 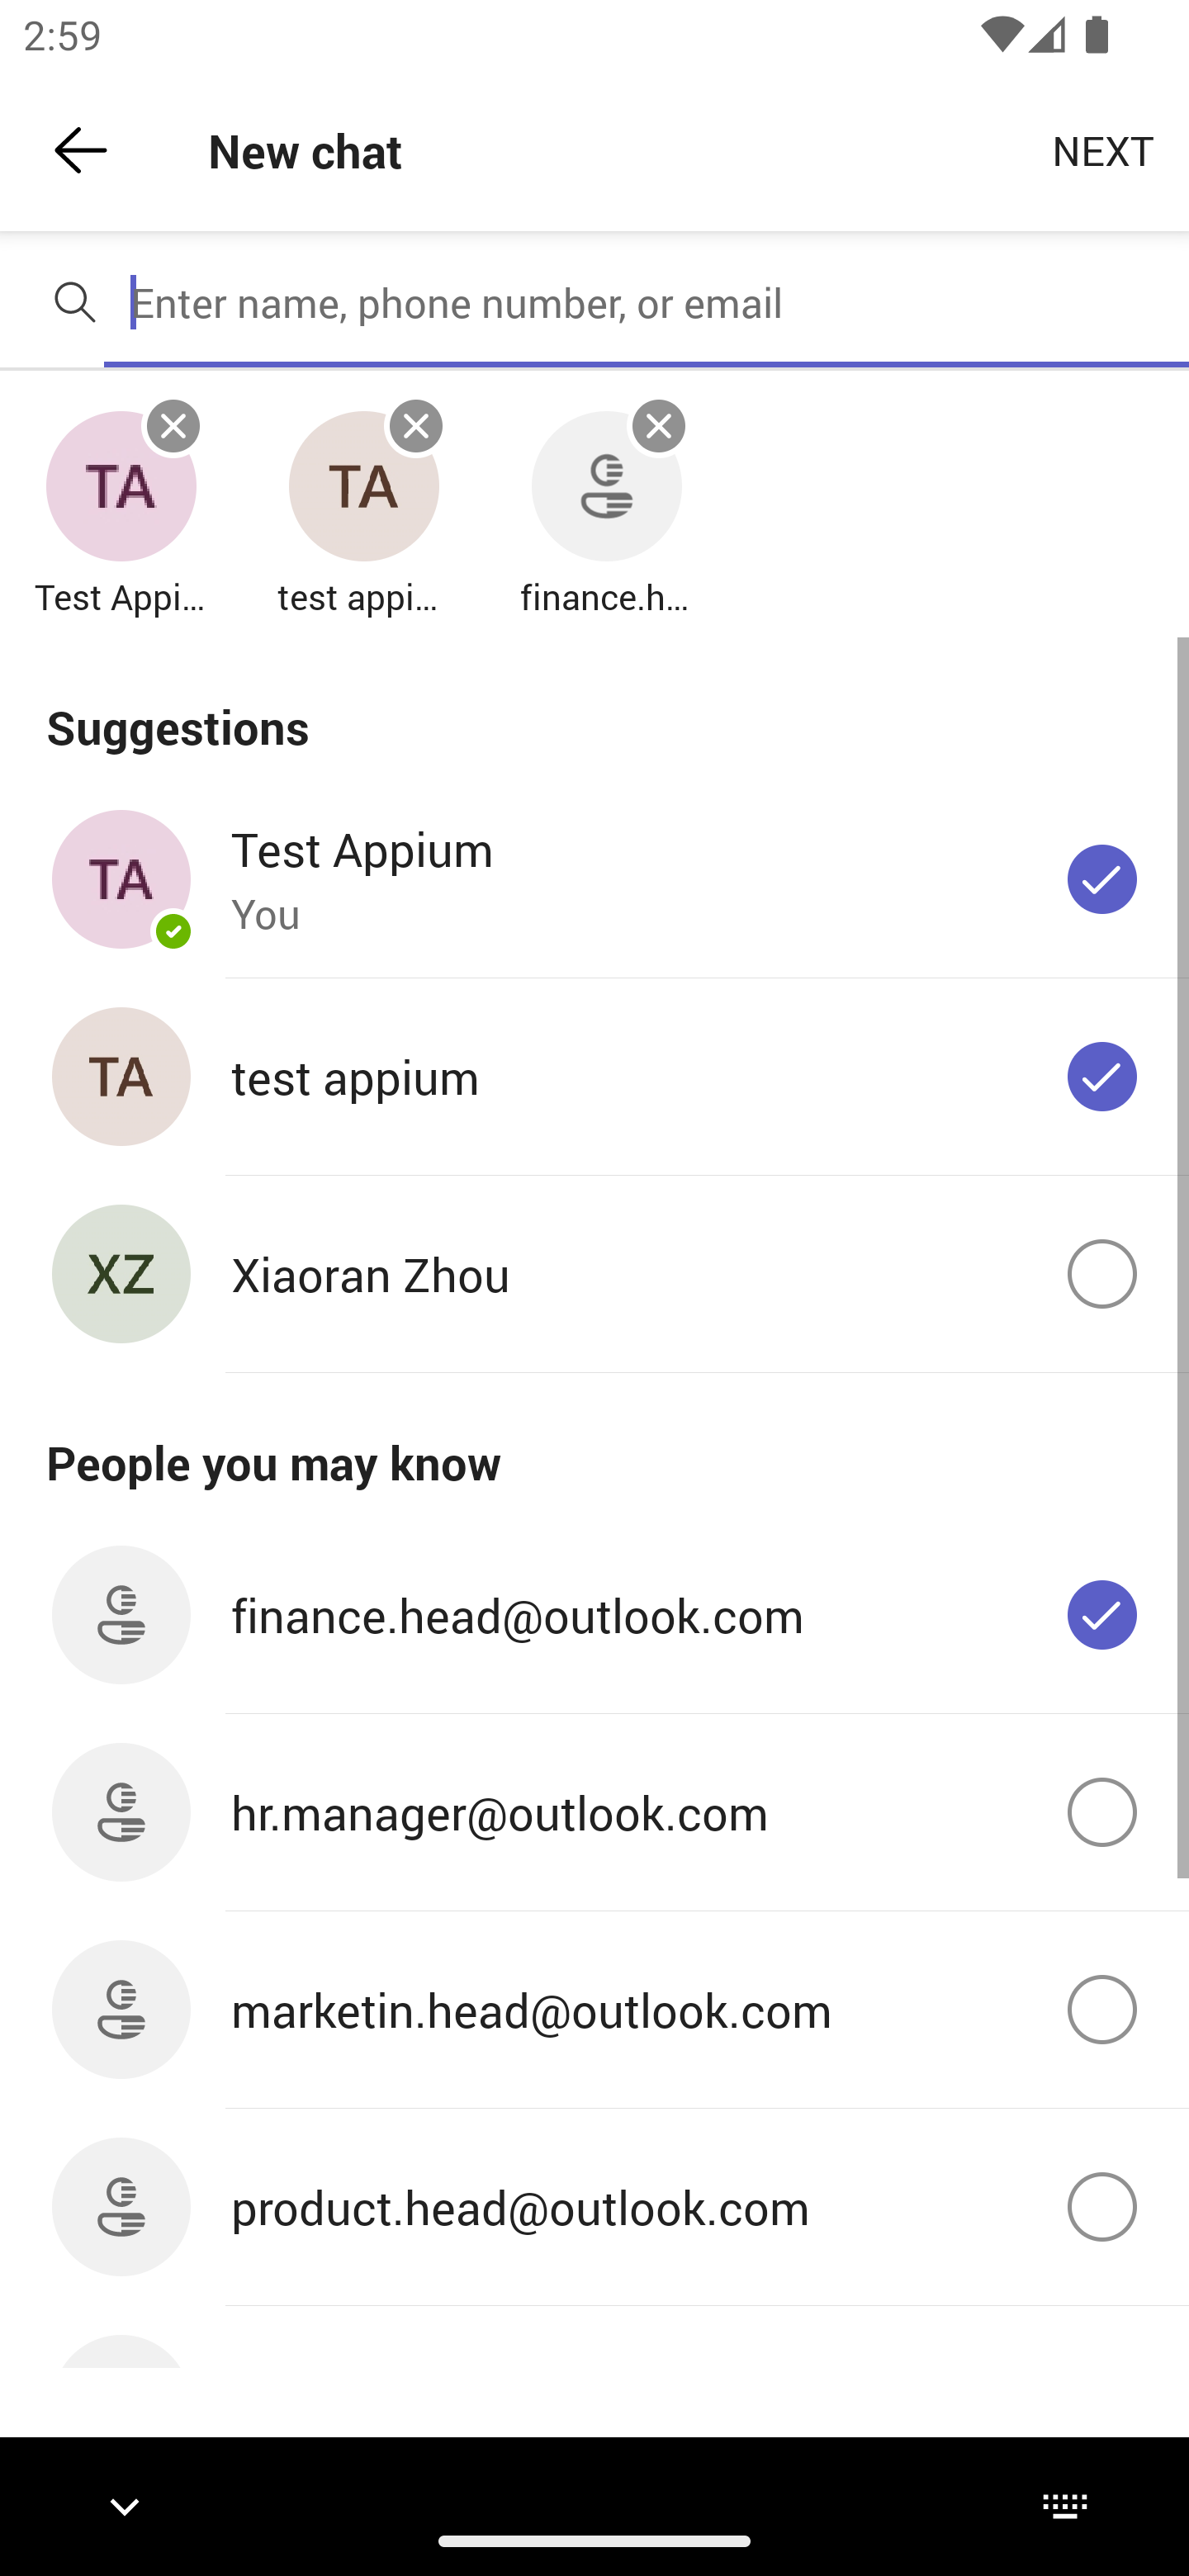 I want to click on Remove, so click(x=416, y=426).